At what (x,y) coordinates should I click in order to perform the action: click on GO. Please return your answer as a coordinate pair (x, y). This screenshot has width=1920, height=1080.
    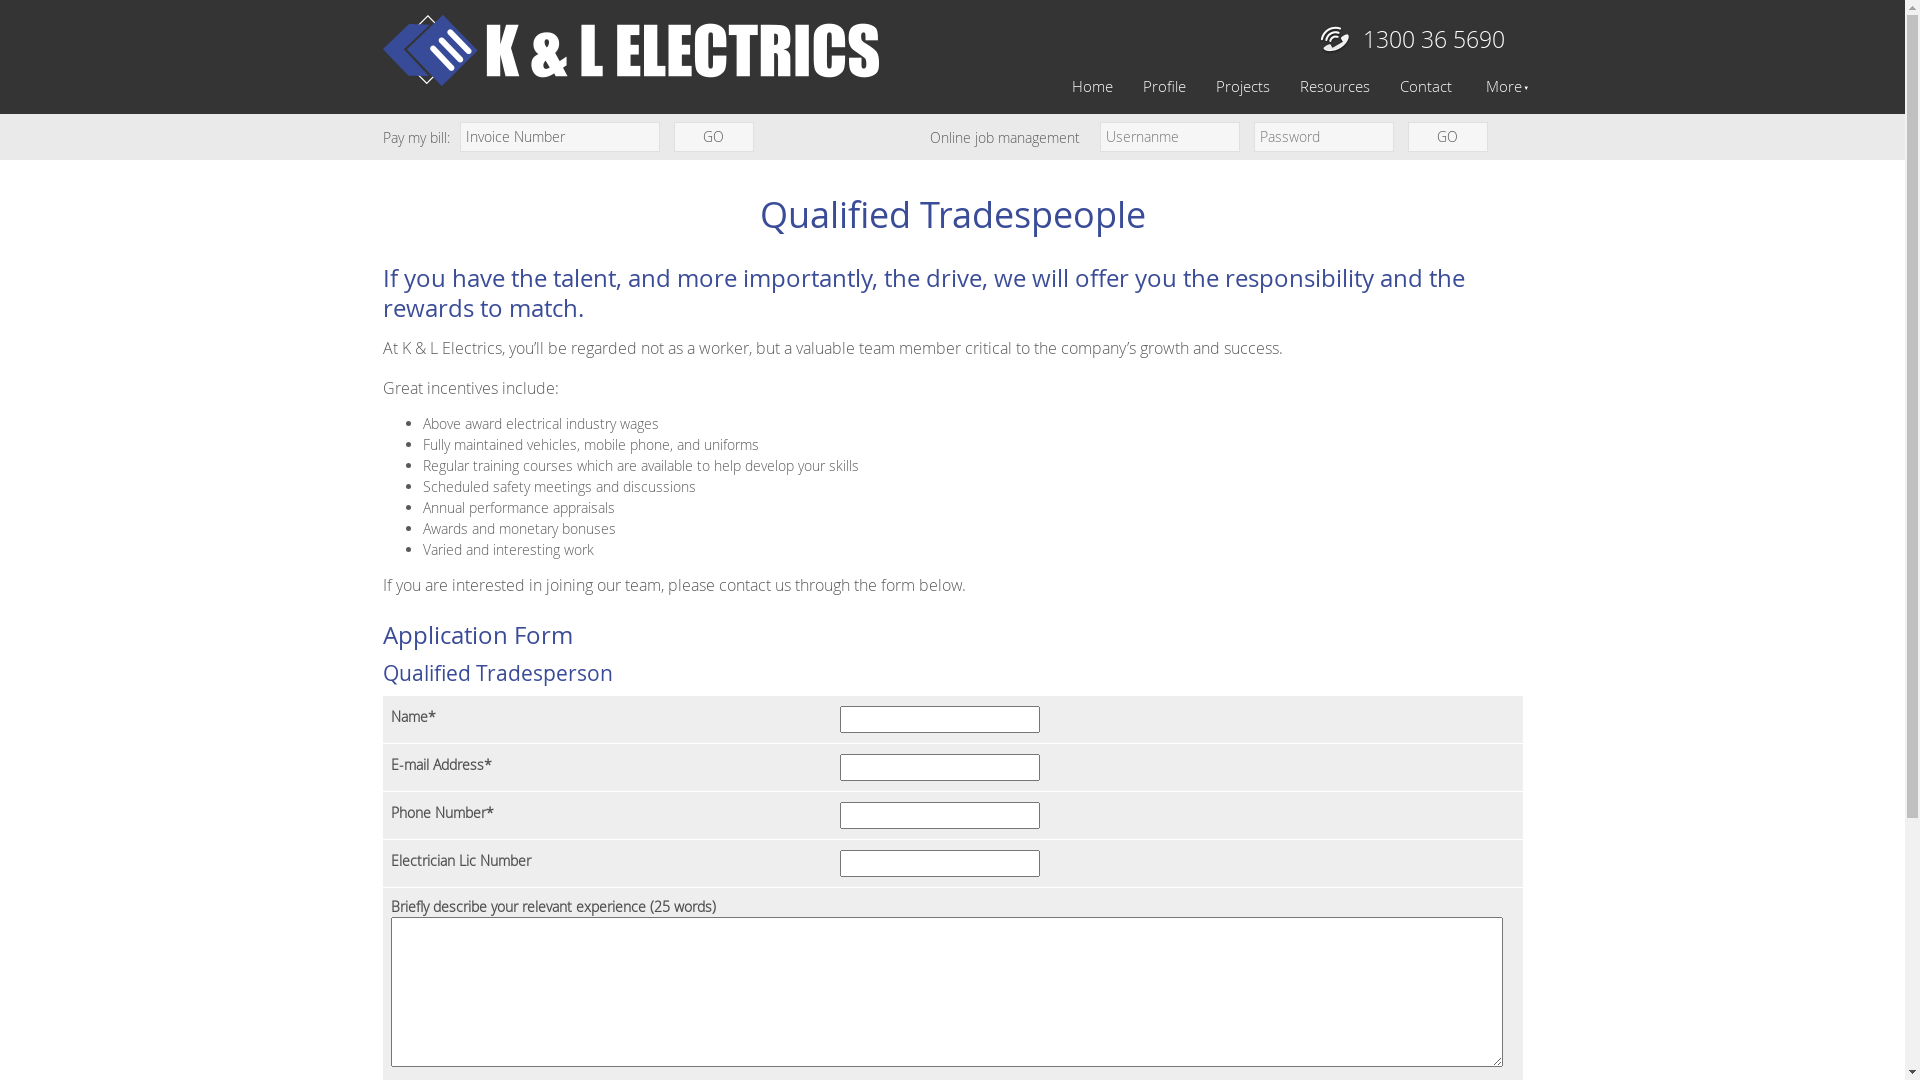
    Looking at the image, I should click on (714, 137).